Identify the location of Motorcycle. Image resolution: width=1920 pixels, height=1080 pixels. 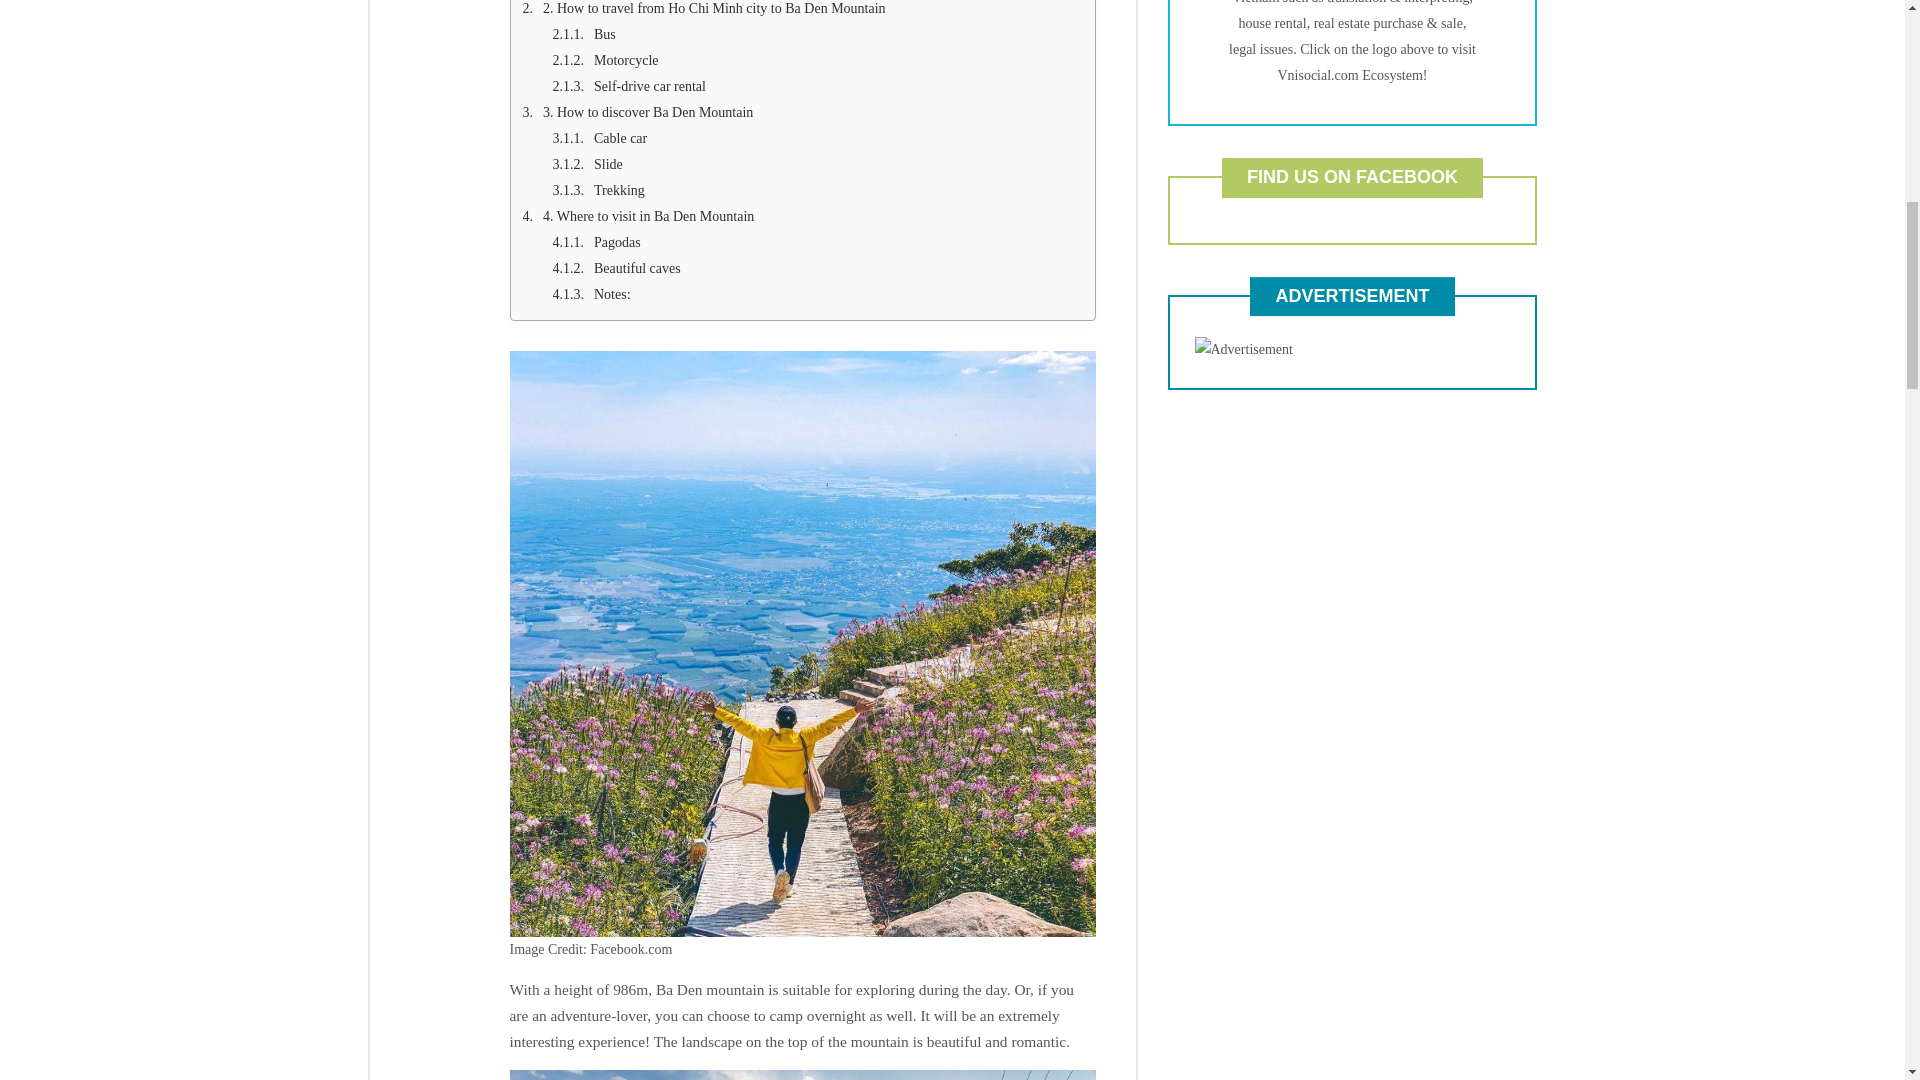
(817, 60).